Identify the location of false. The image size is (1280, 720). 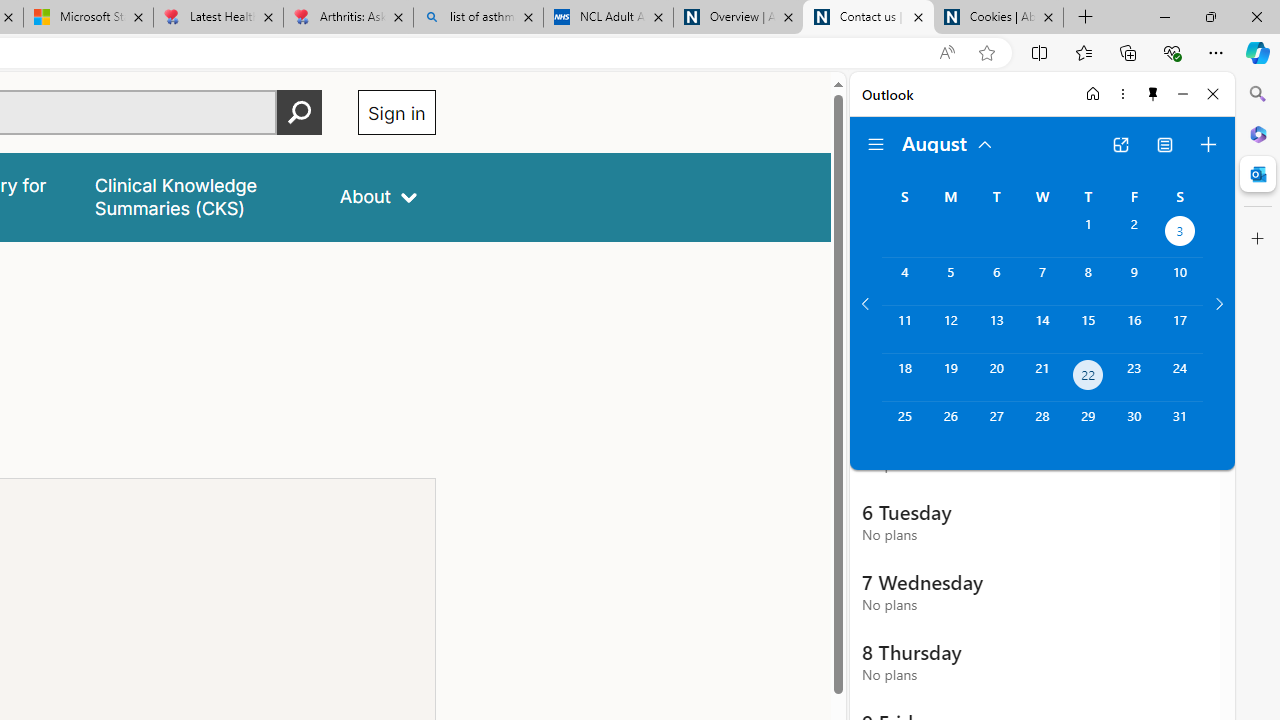
(198, 196).